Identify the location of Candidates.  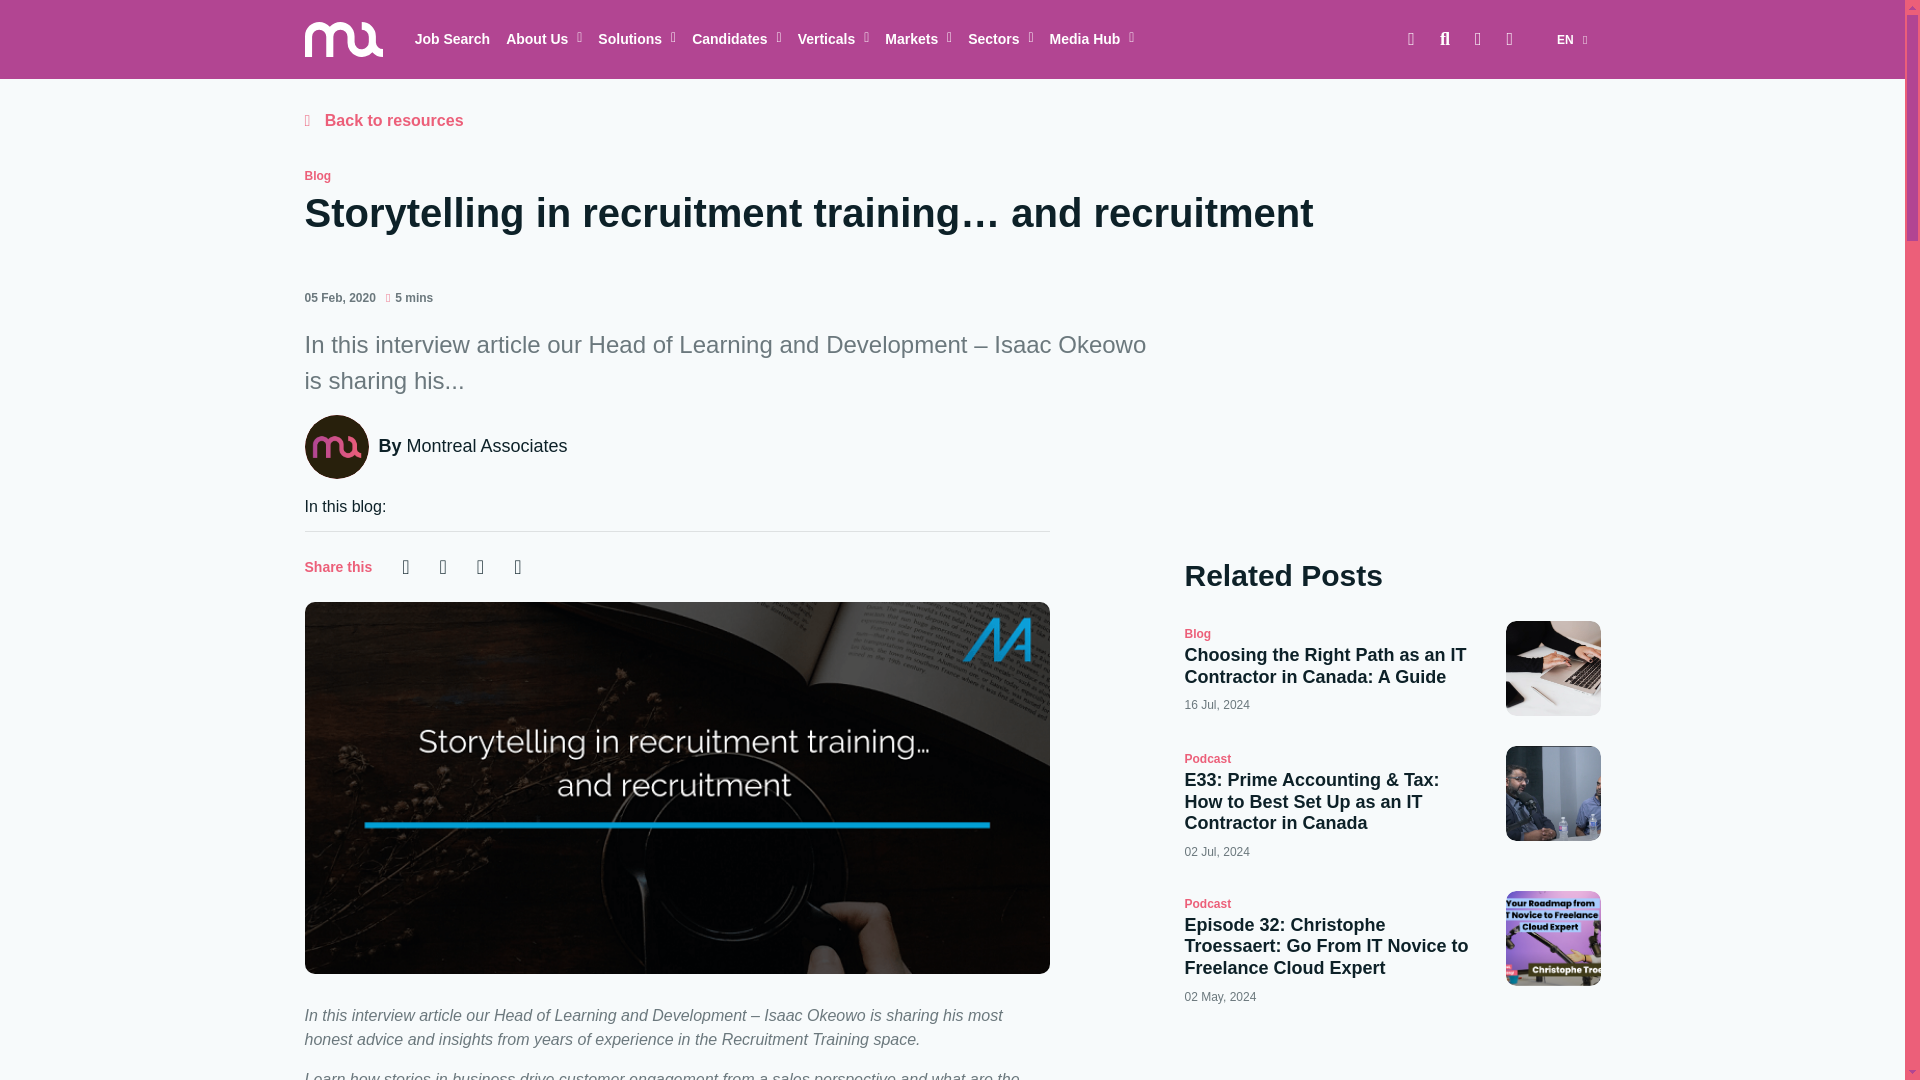
(736, 39).